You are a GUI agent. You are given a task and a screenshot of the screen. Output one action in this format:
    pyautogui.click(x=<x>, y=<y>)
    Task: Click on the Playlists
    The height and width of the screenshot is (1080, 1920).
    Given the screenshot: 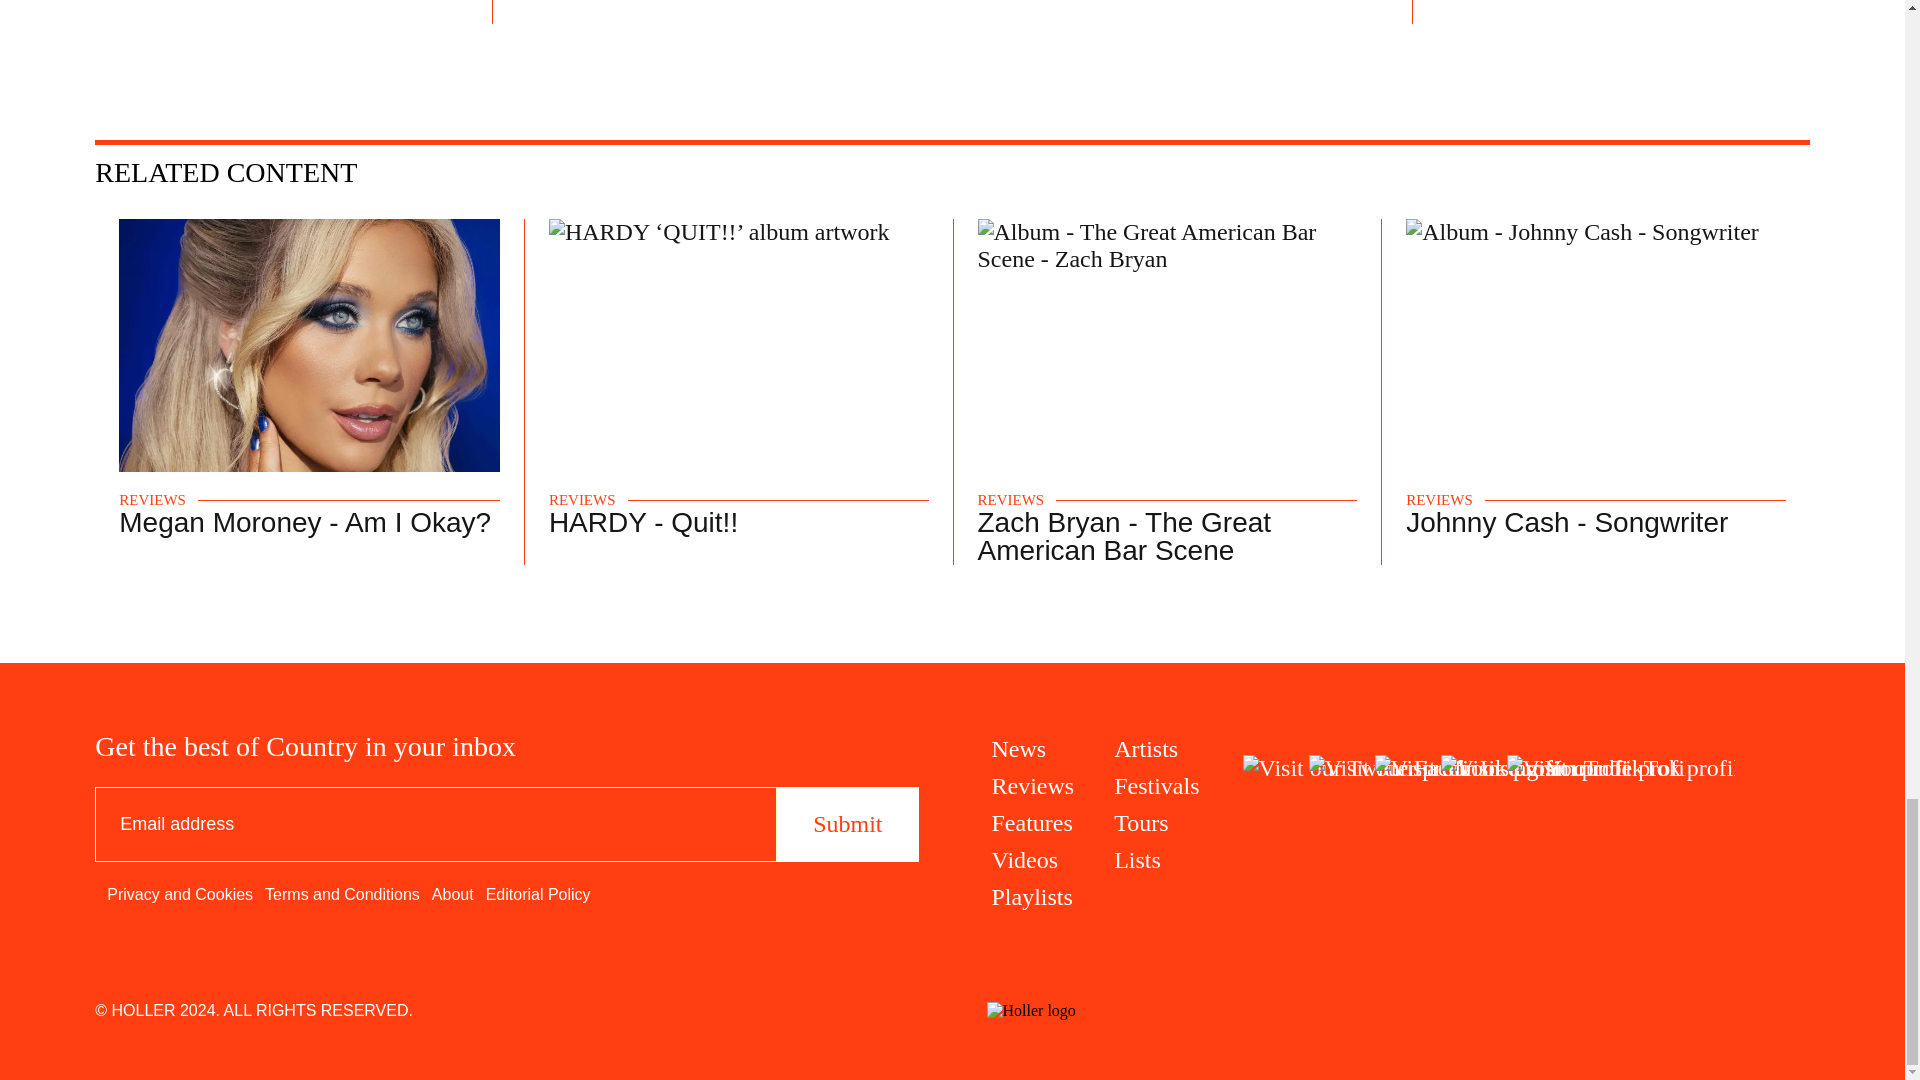 What is the action you would take?
    pyautogui.click(x=1034, y=898)
    